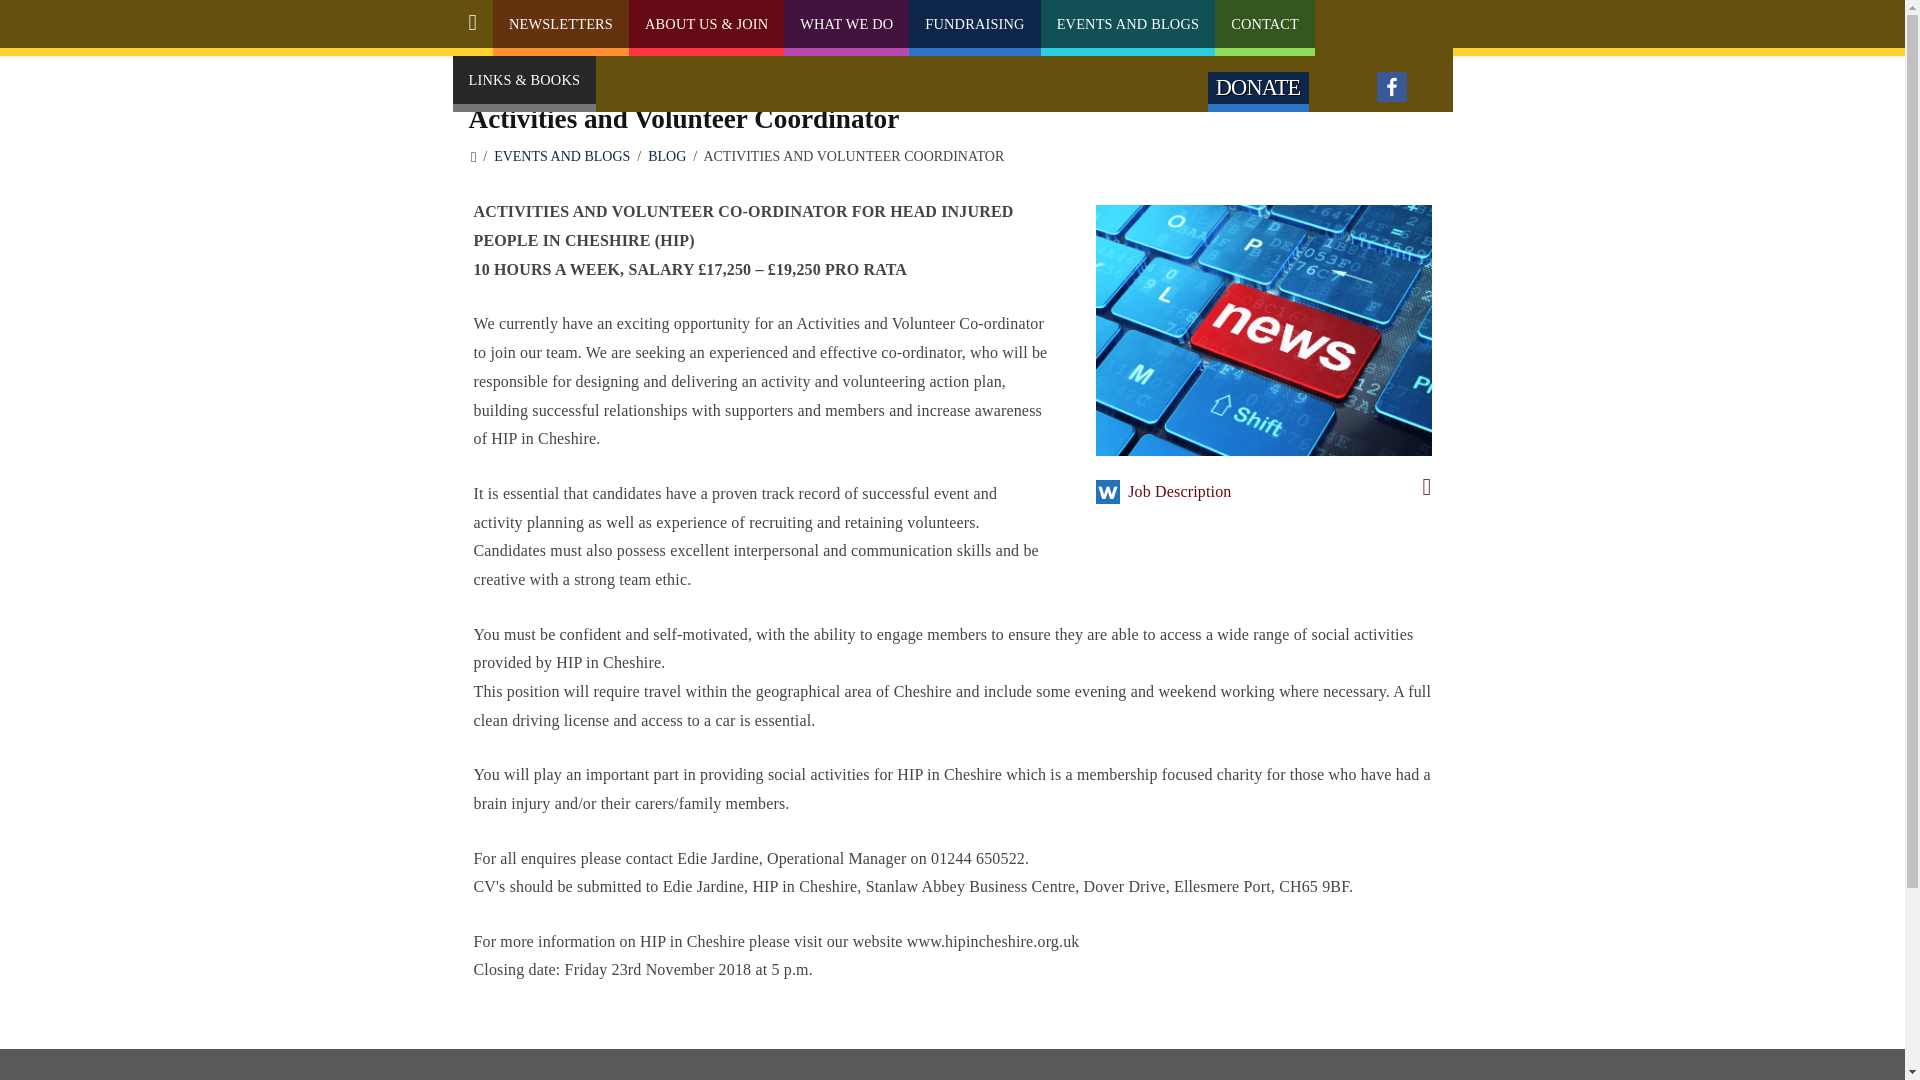  I want to click on WHAT WE DO, so click(846, 24).